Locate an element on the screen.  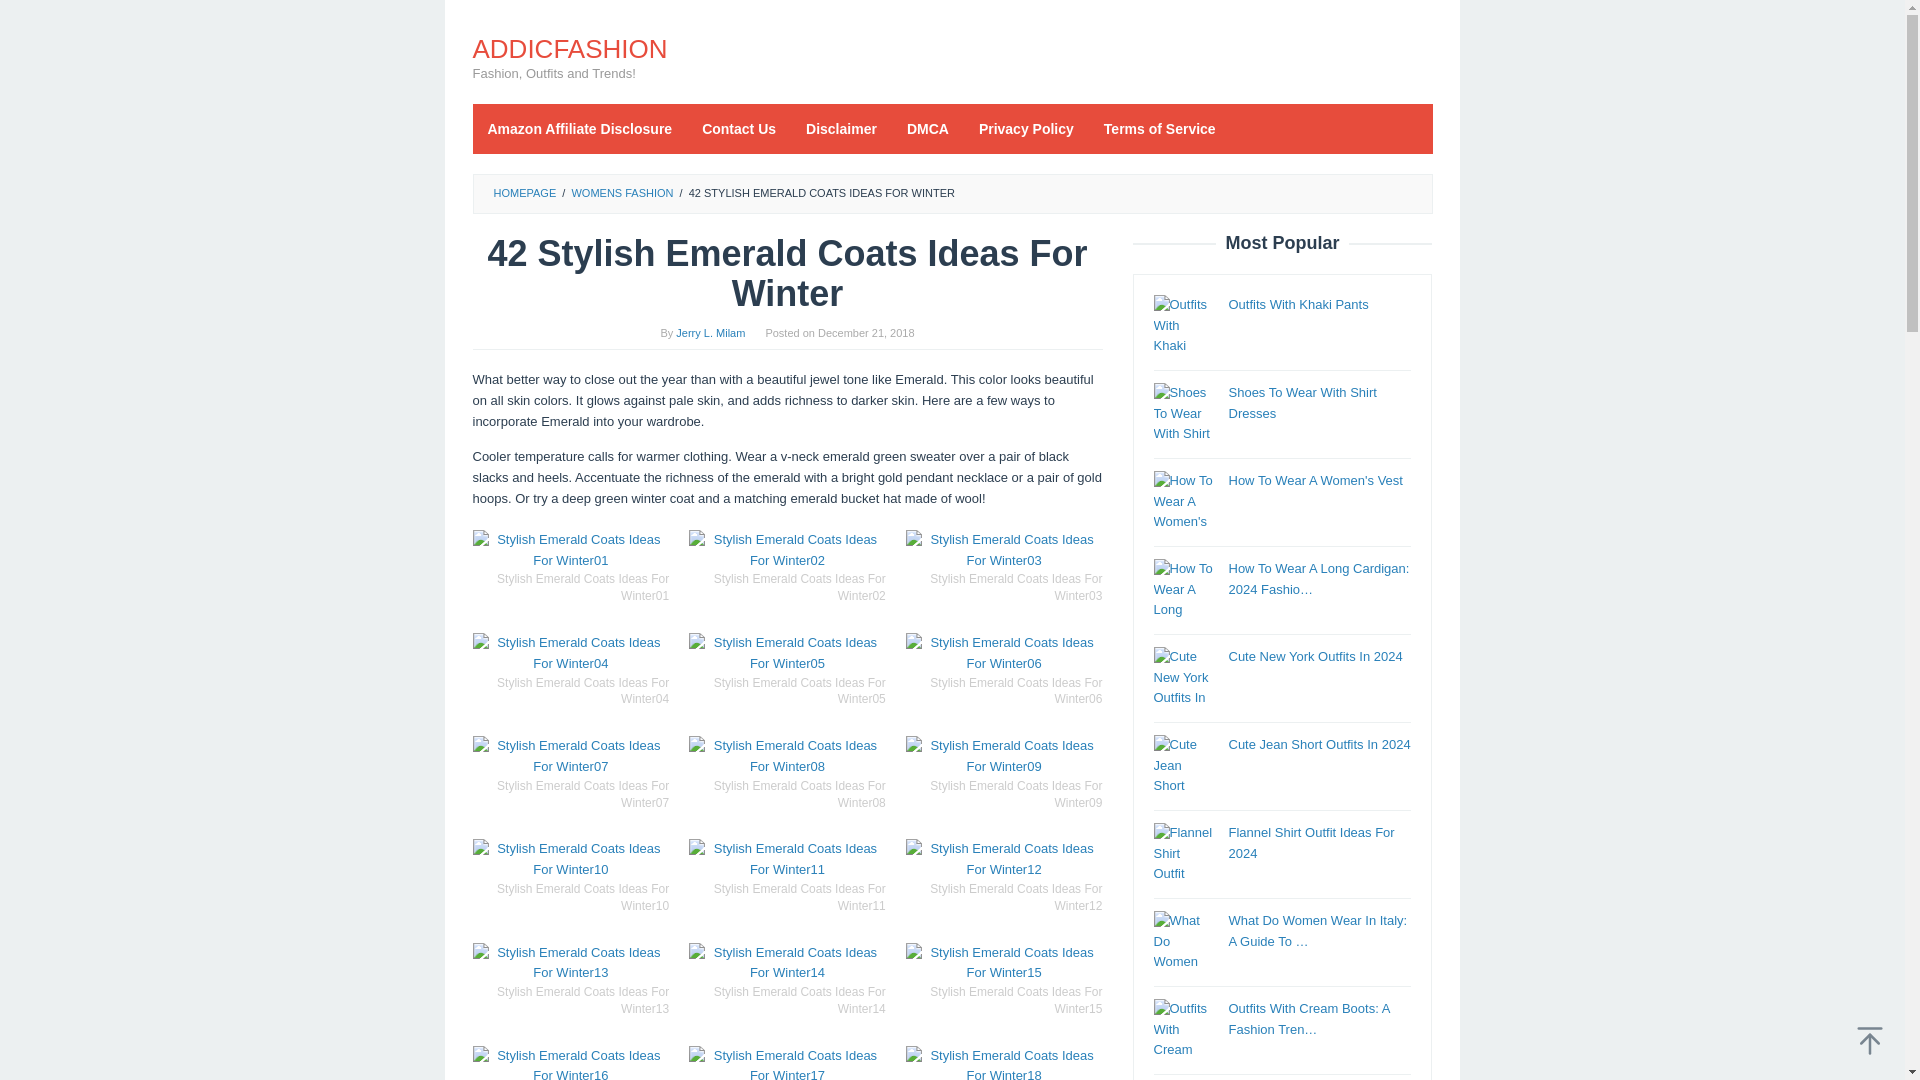
Contact Us is located at coordinates (739, 128).